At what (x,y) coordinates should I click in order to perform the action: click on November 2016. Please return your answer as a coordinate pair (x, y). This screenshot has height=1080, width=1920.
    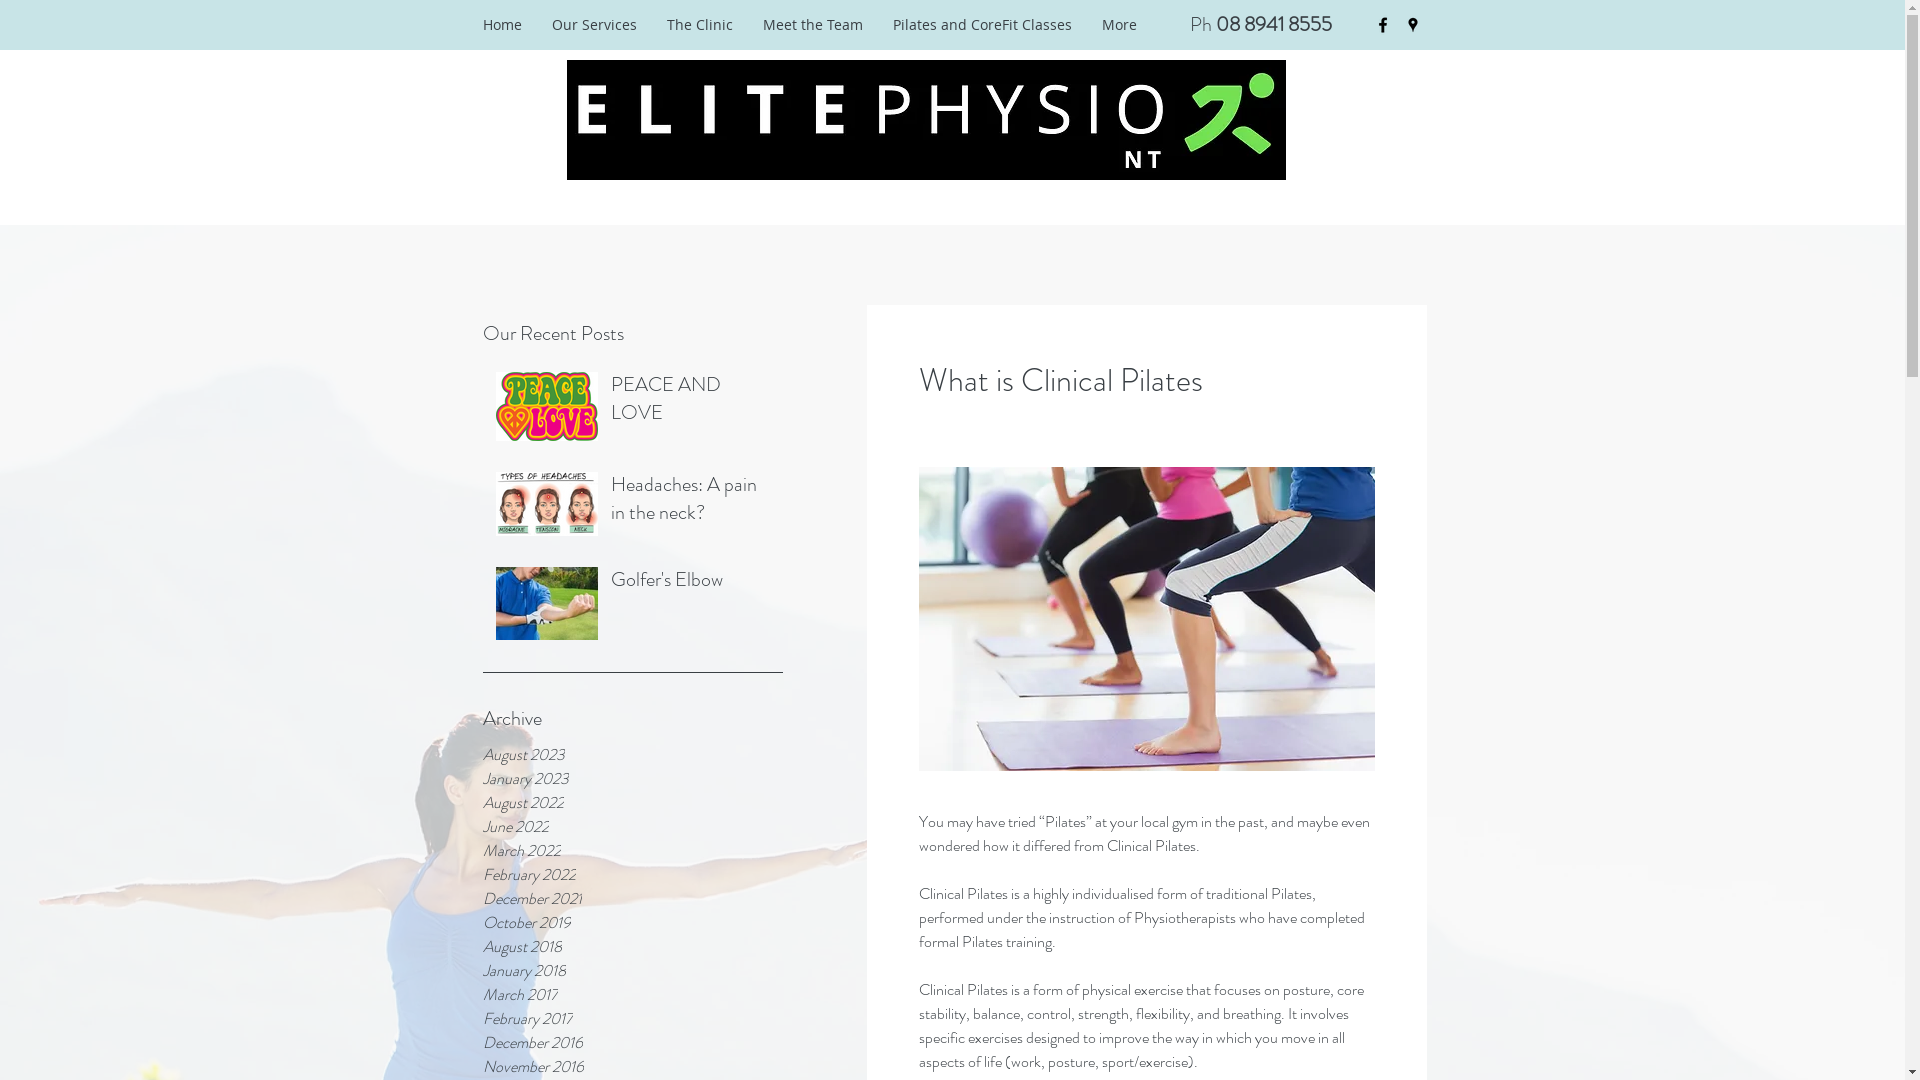
    Looking at the image, I should click on (632, 1067).